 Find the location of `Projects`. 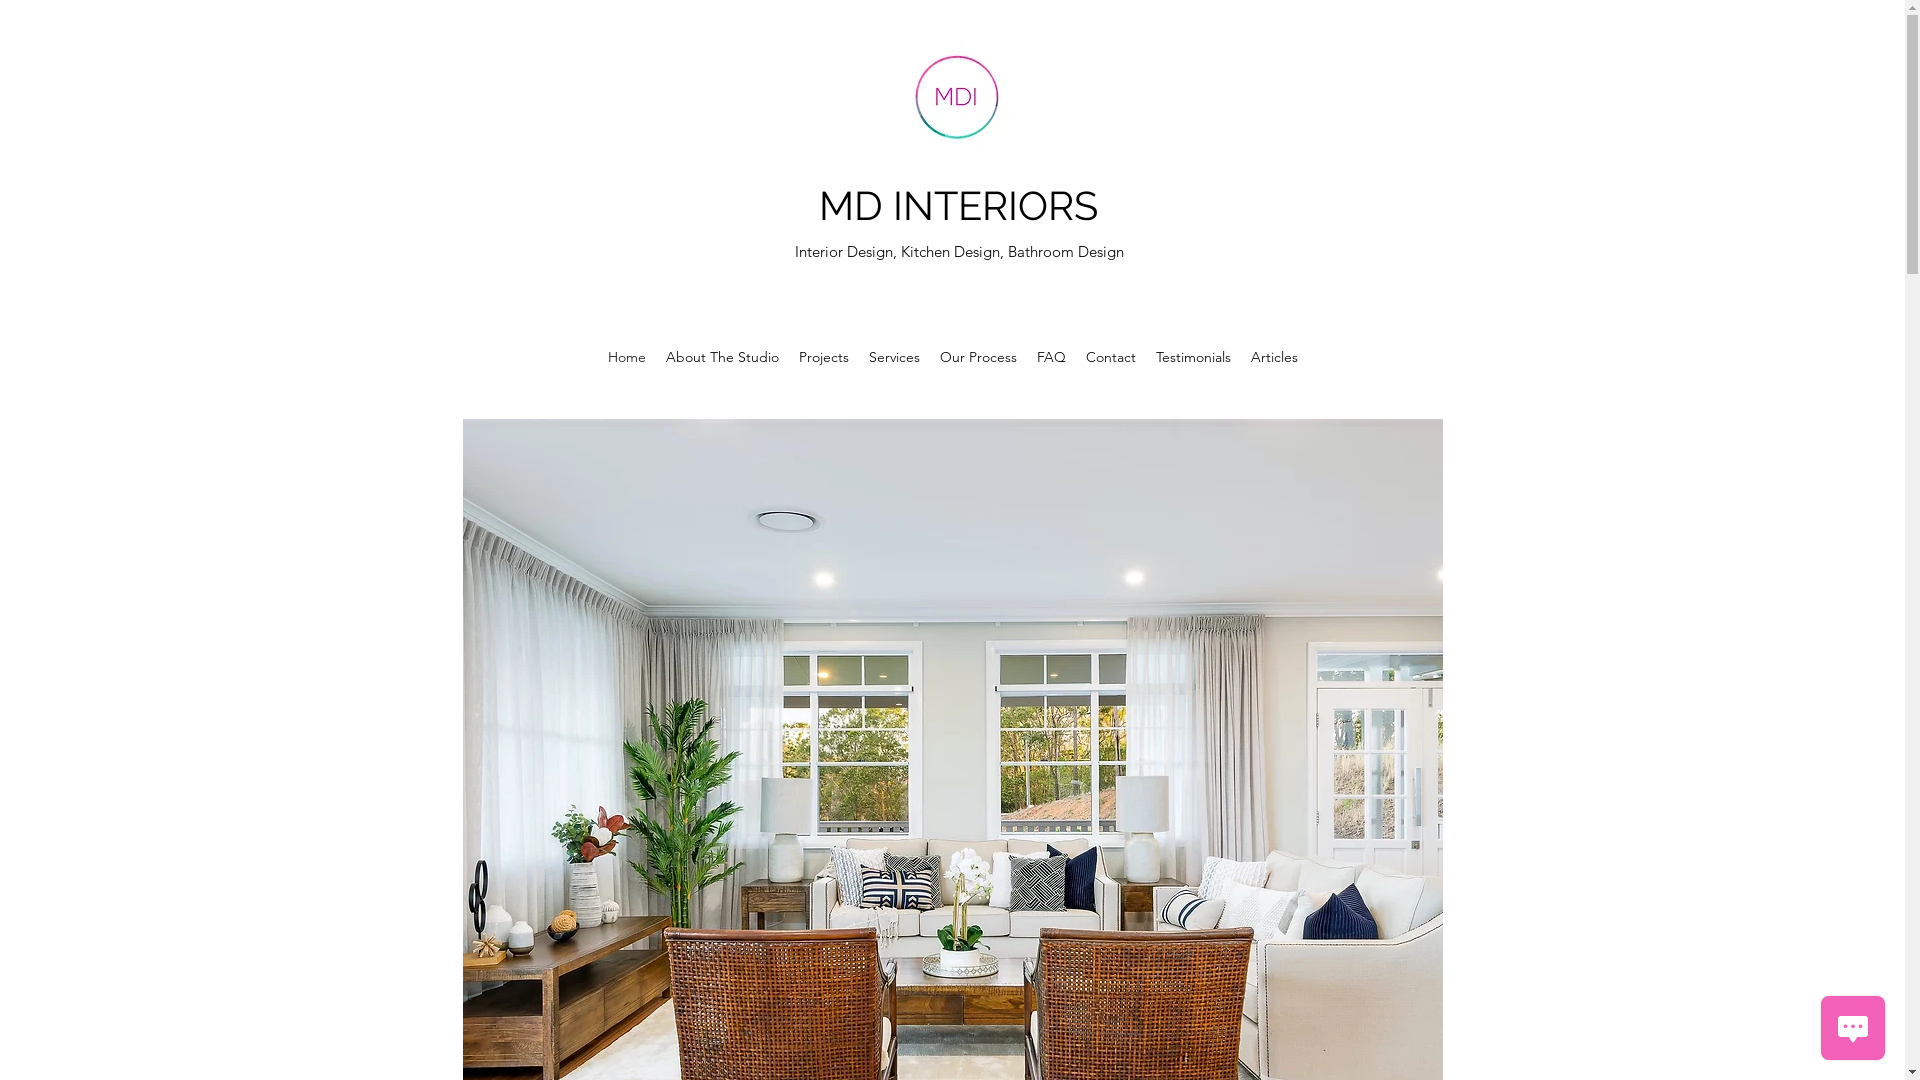

Projects is located at coordinates (823, 357).